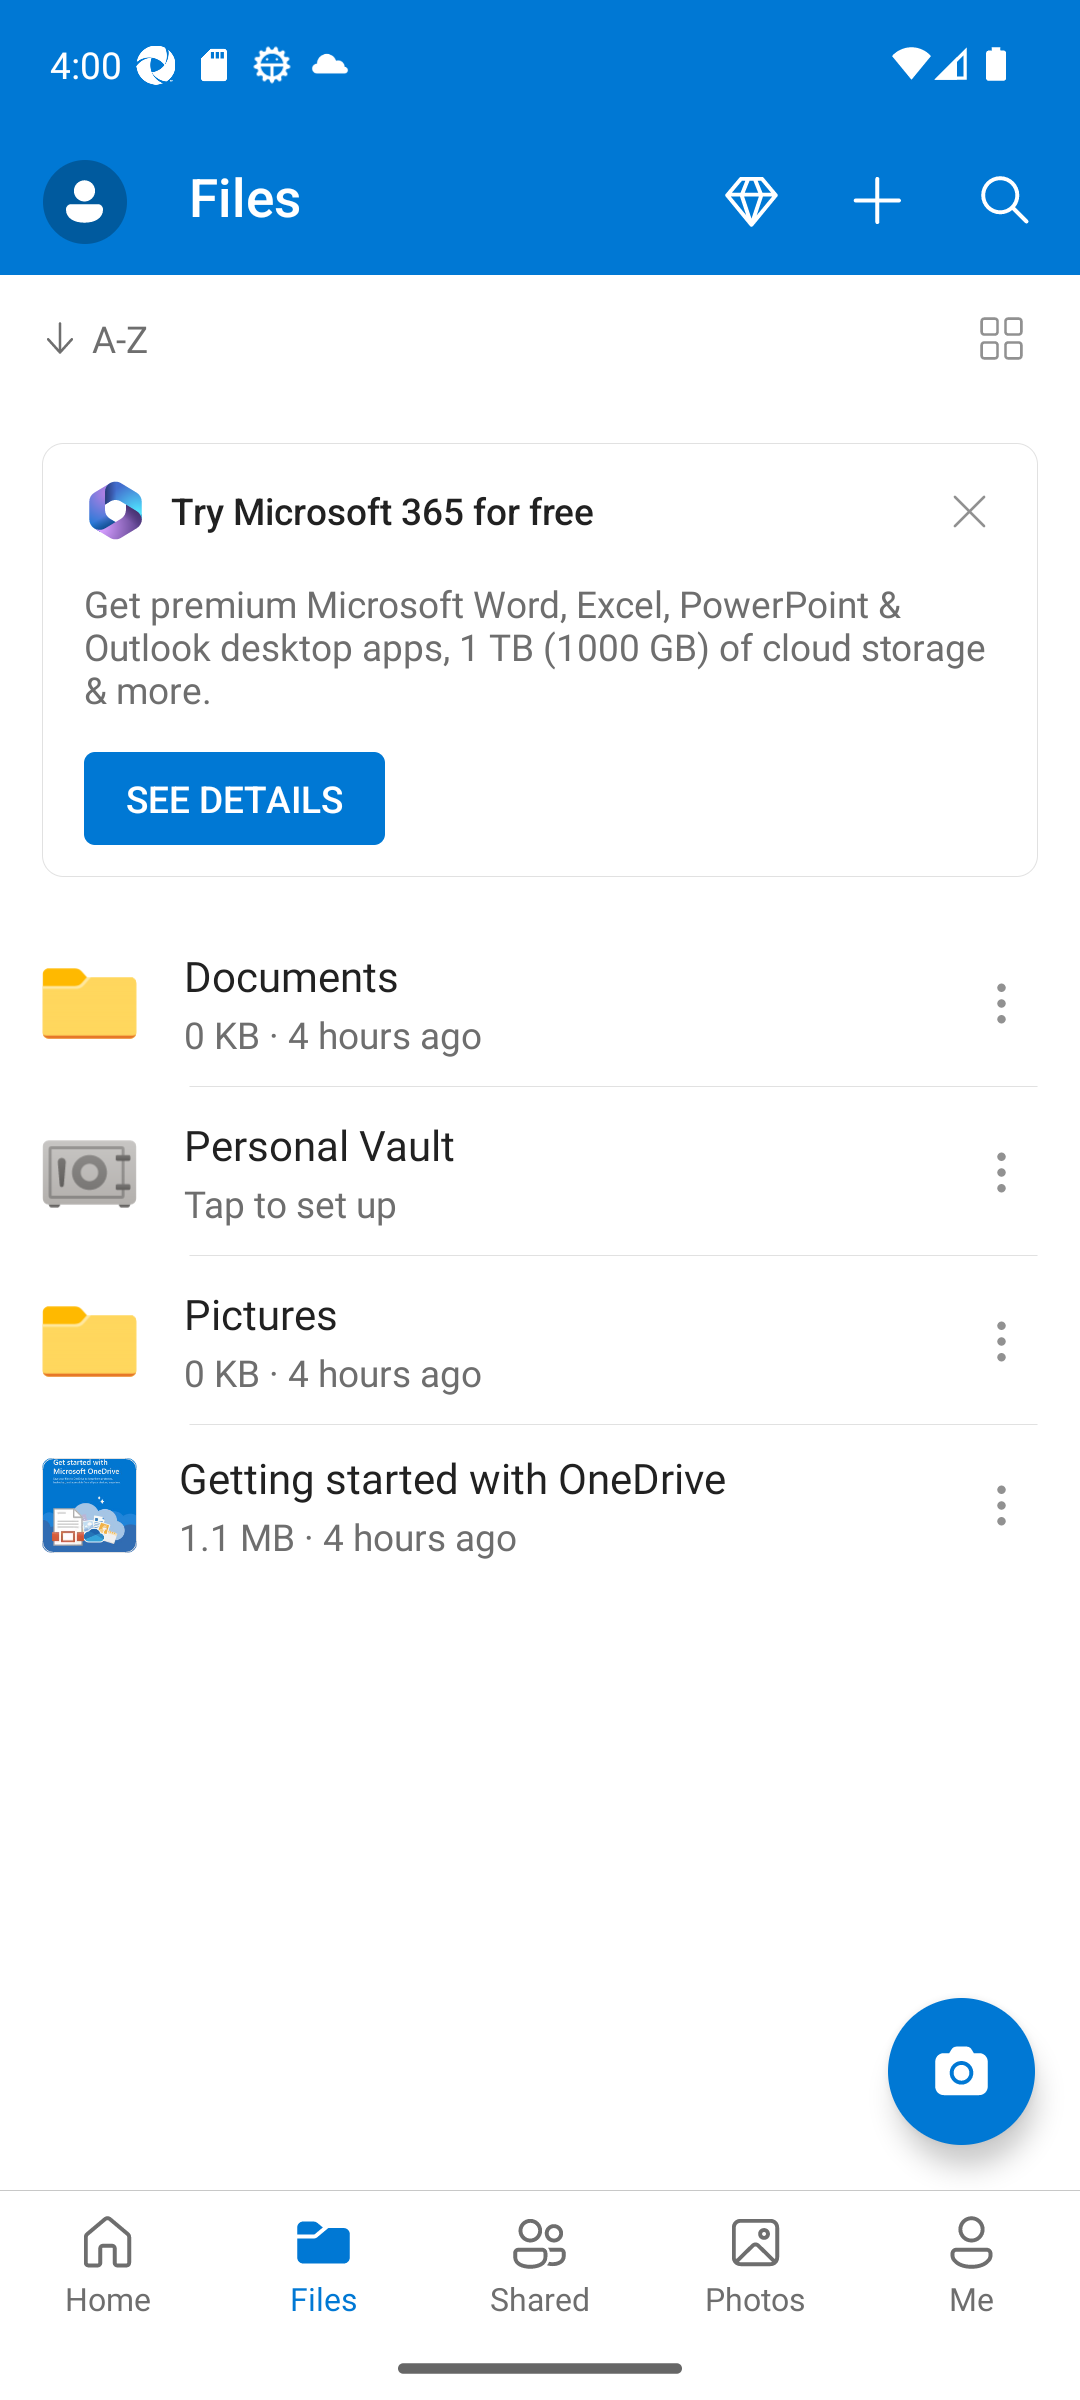 The width and height of the screenshot is (1080, 2400). I want to click on Documents commands, so click(1000, 1003).